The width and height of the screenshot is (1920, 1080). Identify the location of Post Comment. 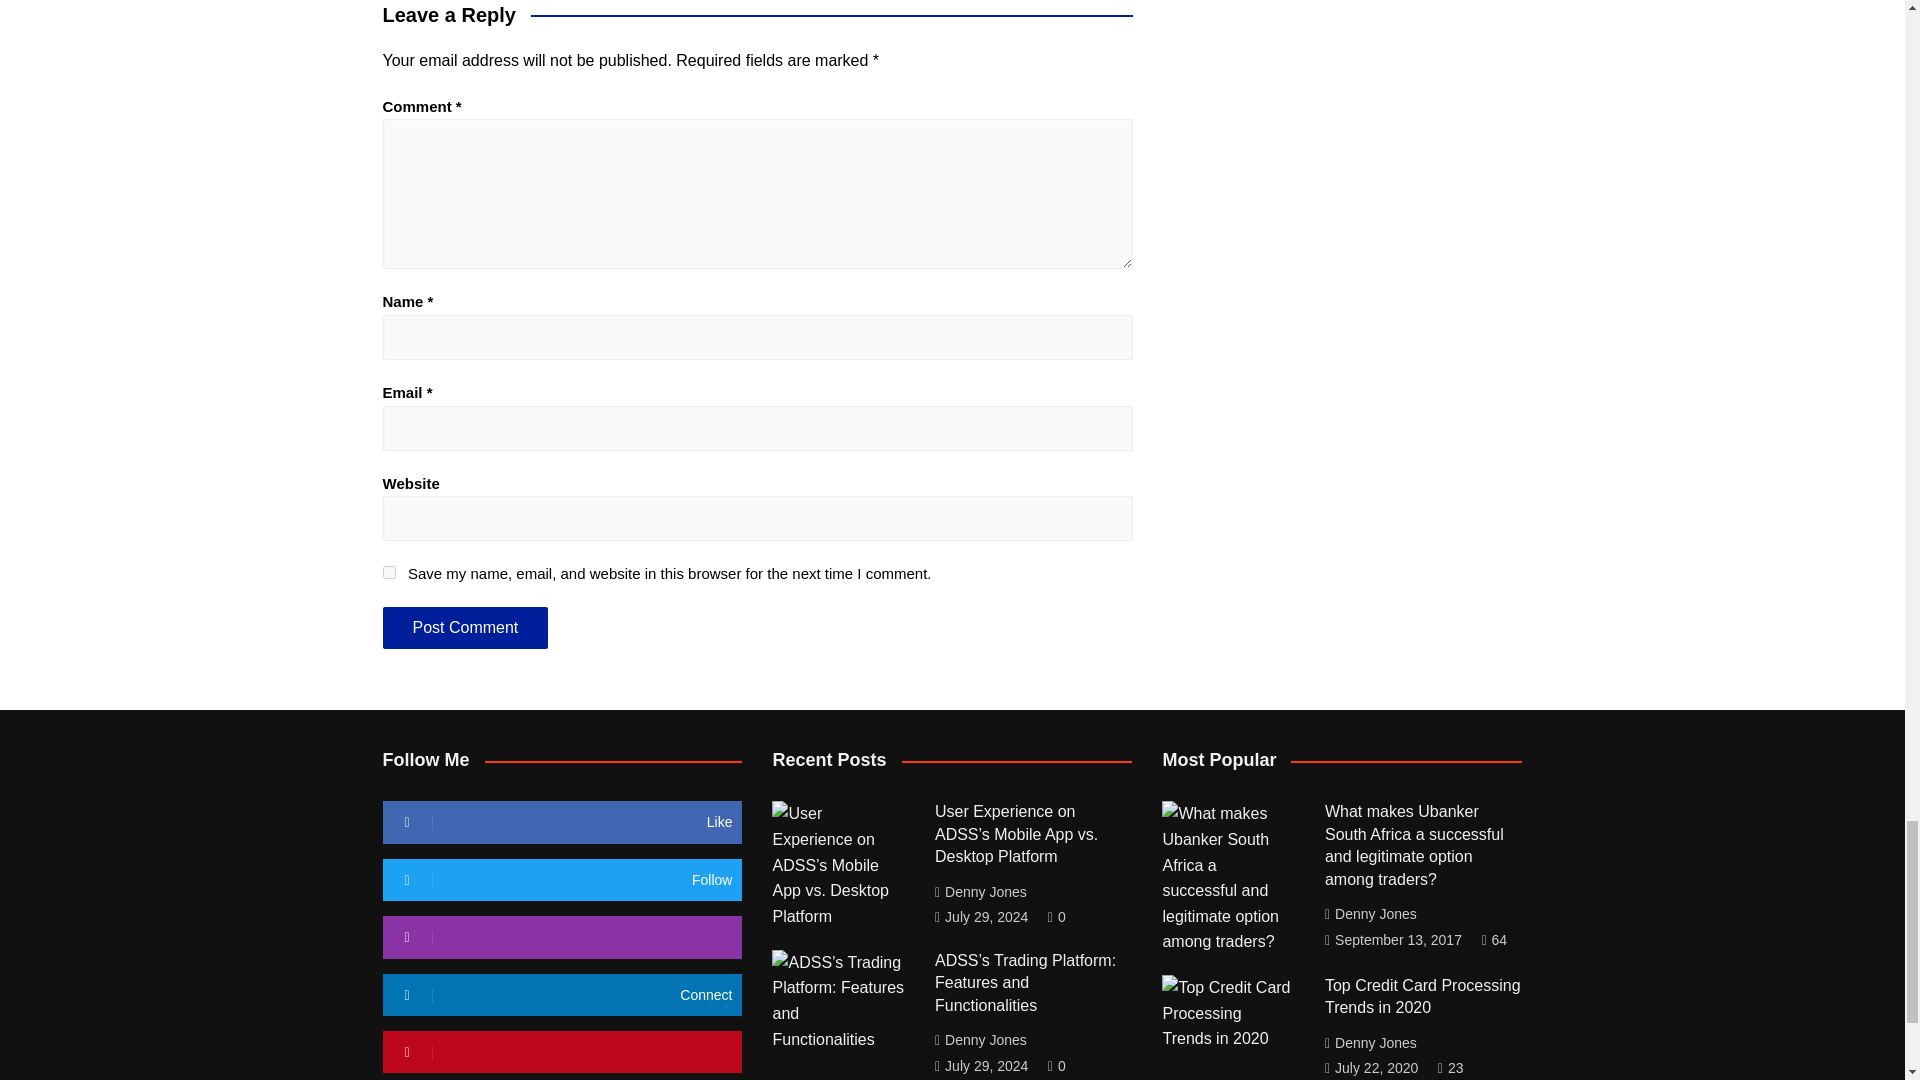
(464, 628).